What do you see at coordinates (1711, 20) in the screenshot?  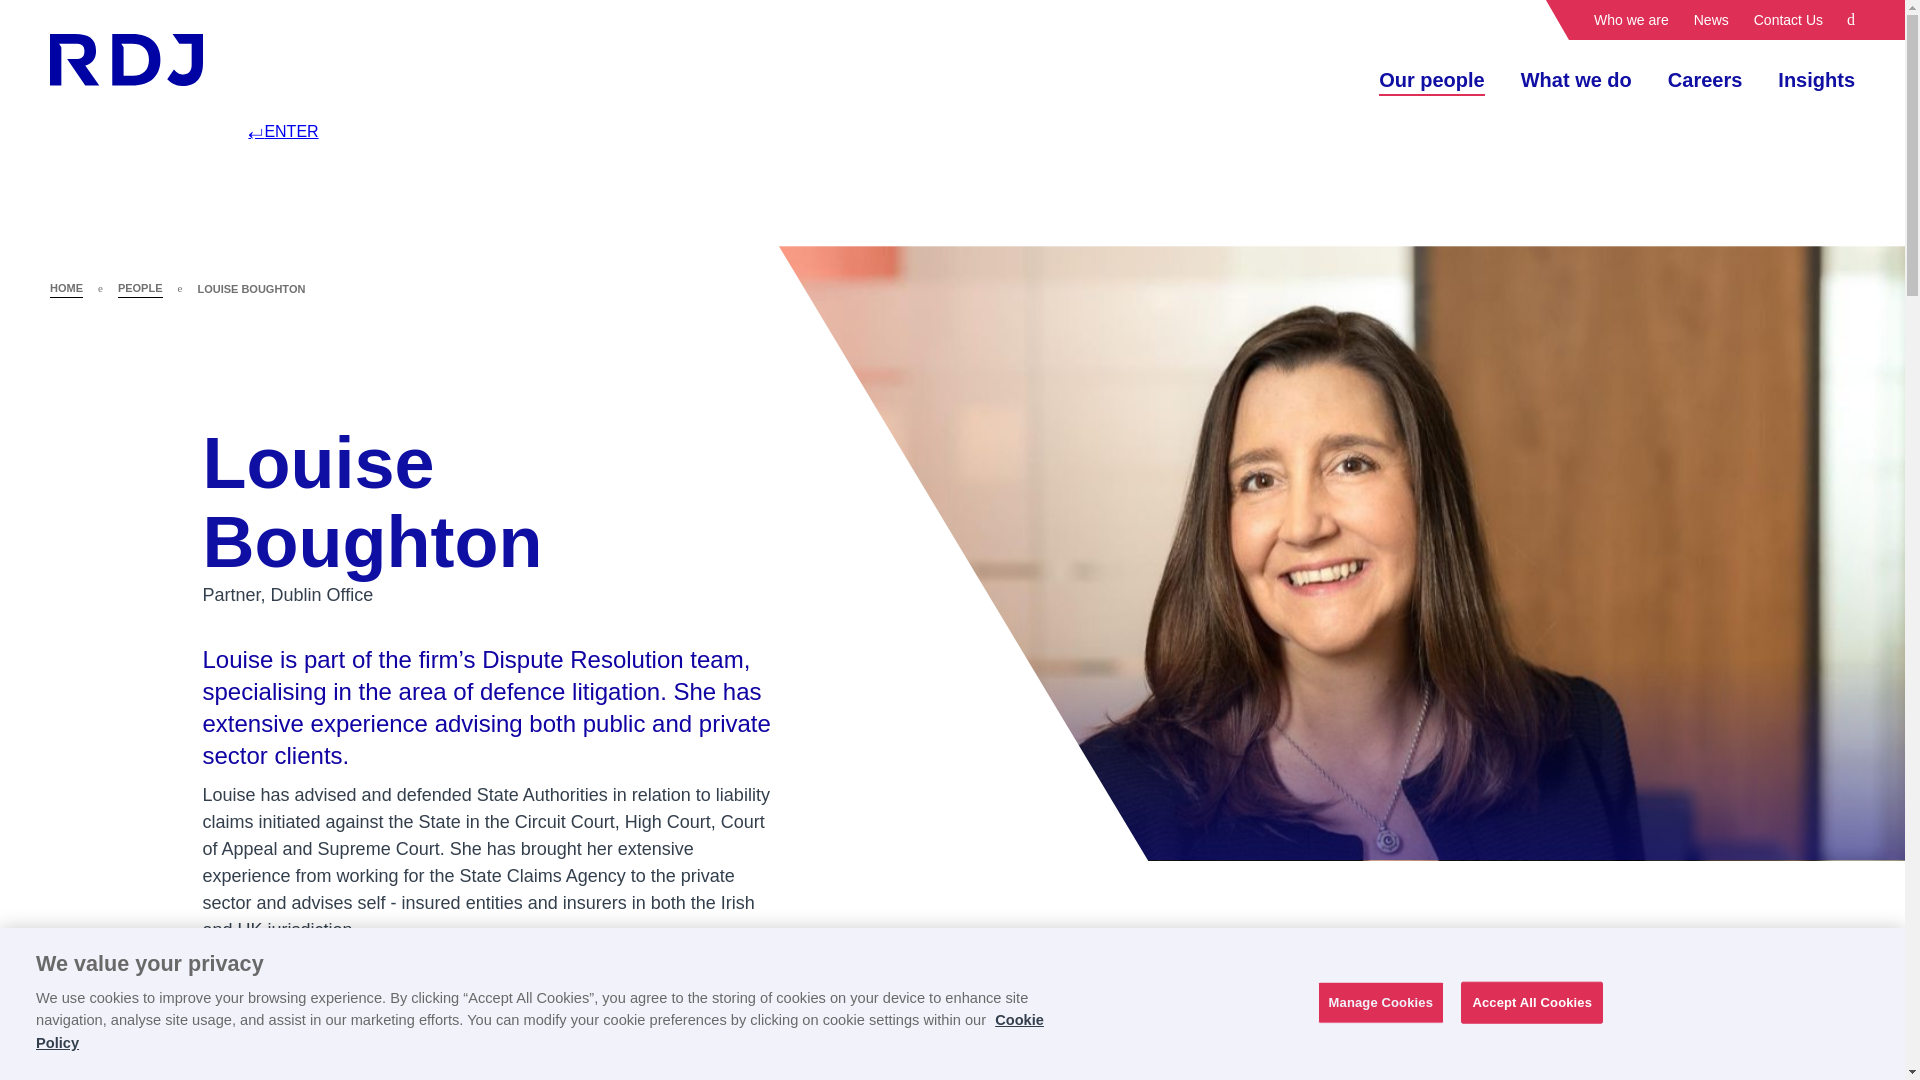 I see `News` at bounding box center [1711, 20].